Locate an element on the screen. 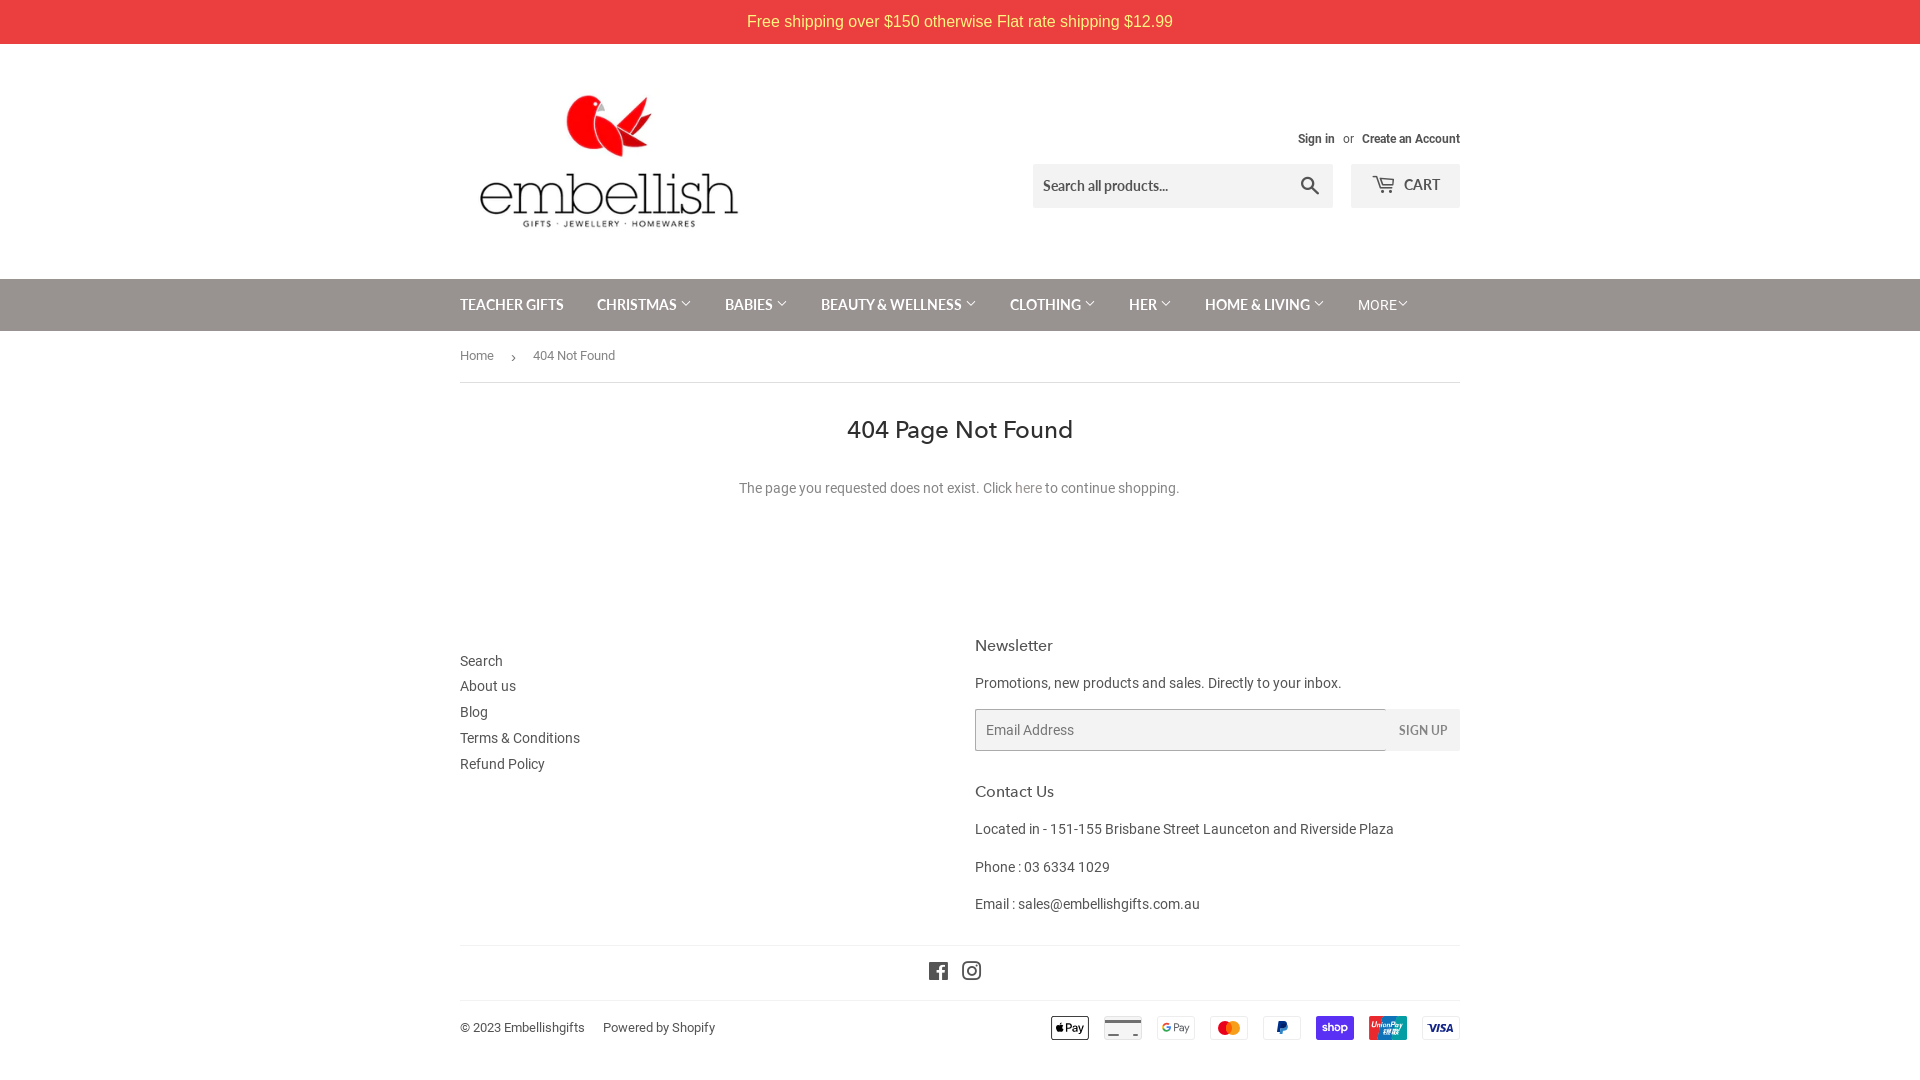 The height and width of the screenshot is (1080, 1920). 151-155 Brisbane Street is located at coordinates (1125, 829).